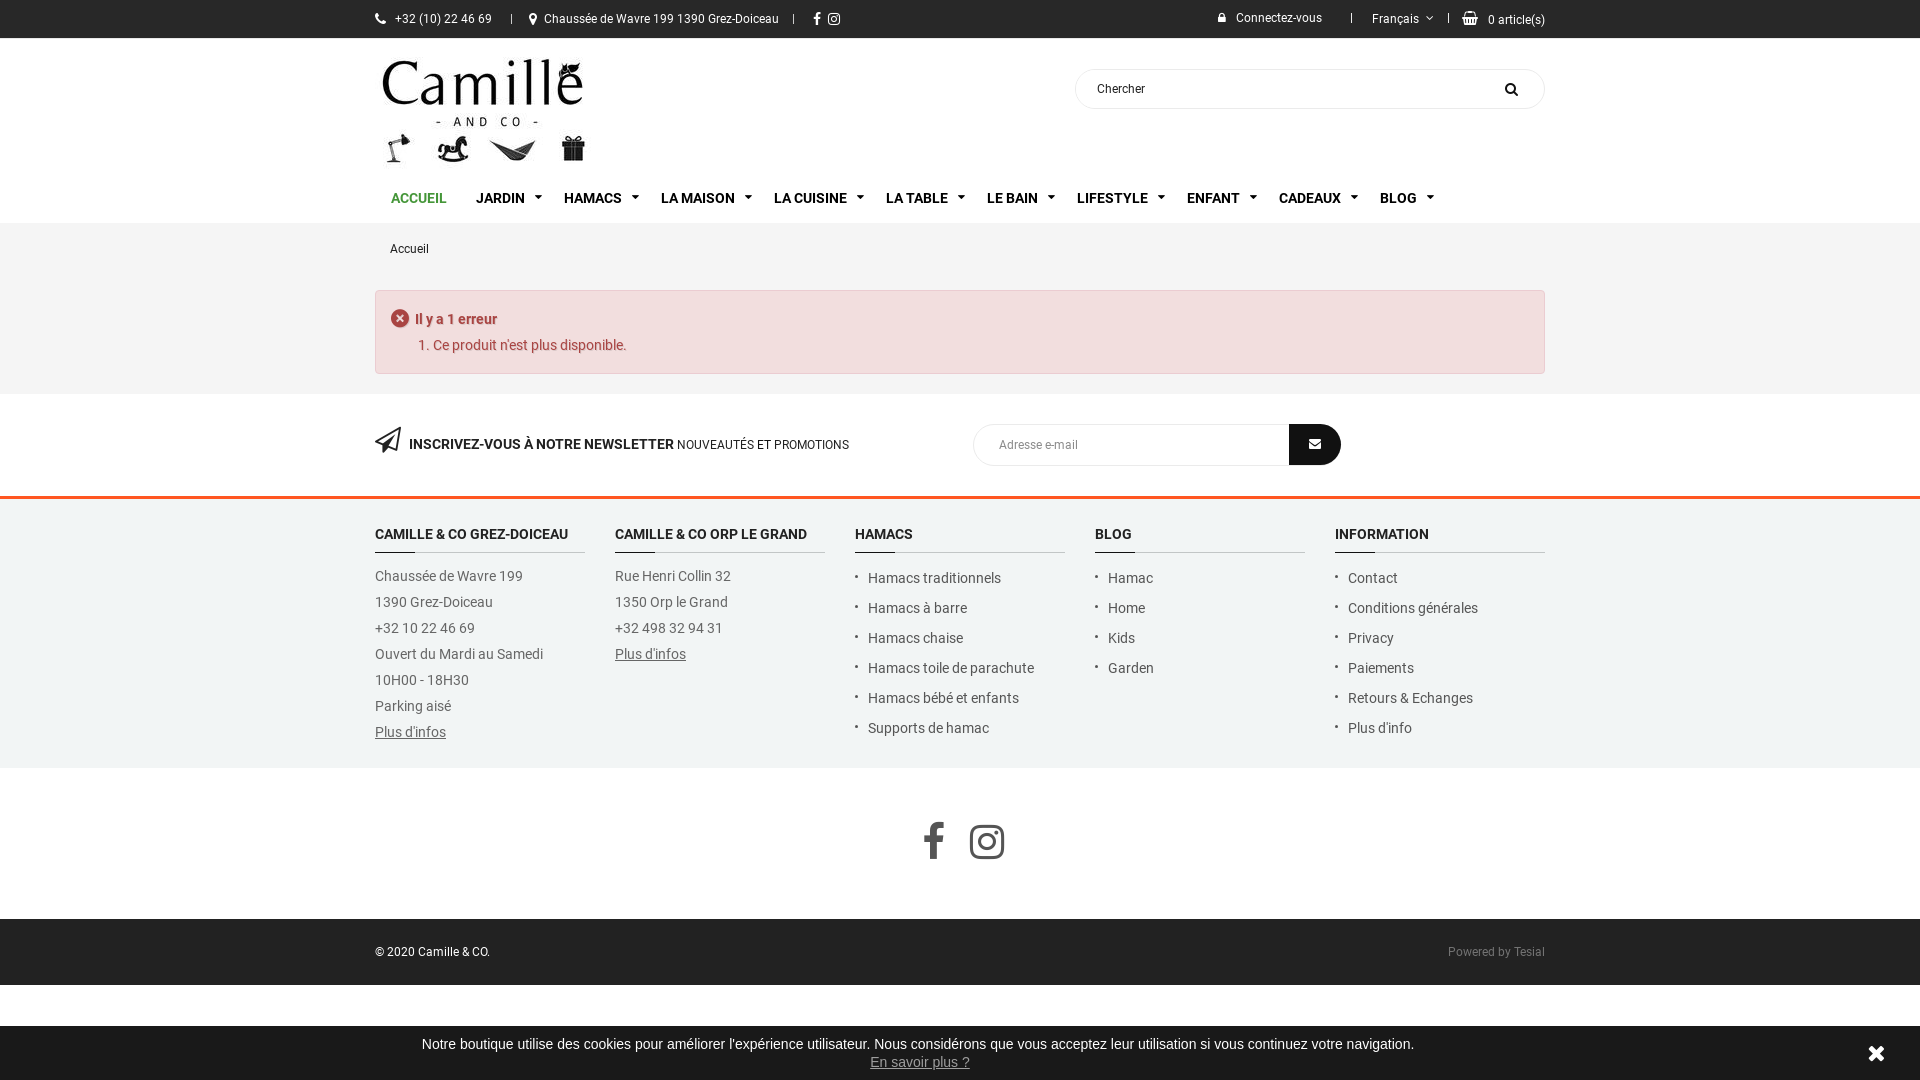  Describe the element at coordinates (1200, 578) in the screenshot. I see `Hamac` at that location.